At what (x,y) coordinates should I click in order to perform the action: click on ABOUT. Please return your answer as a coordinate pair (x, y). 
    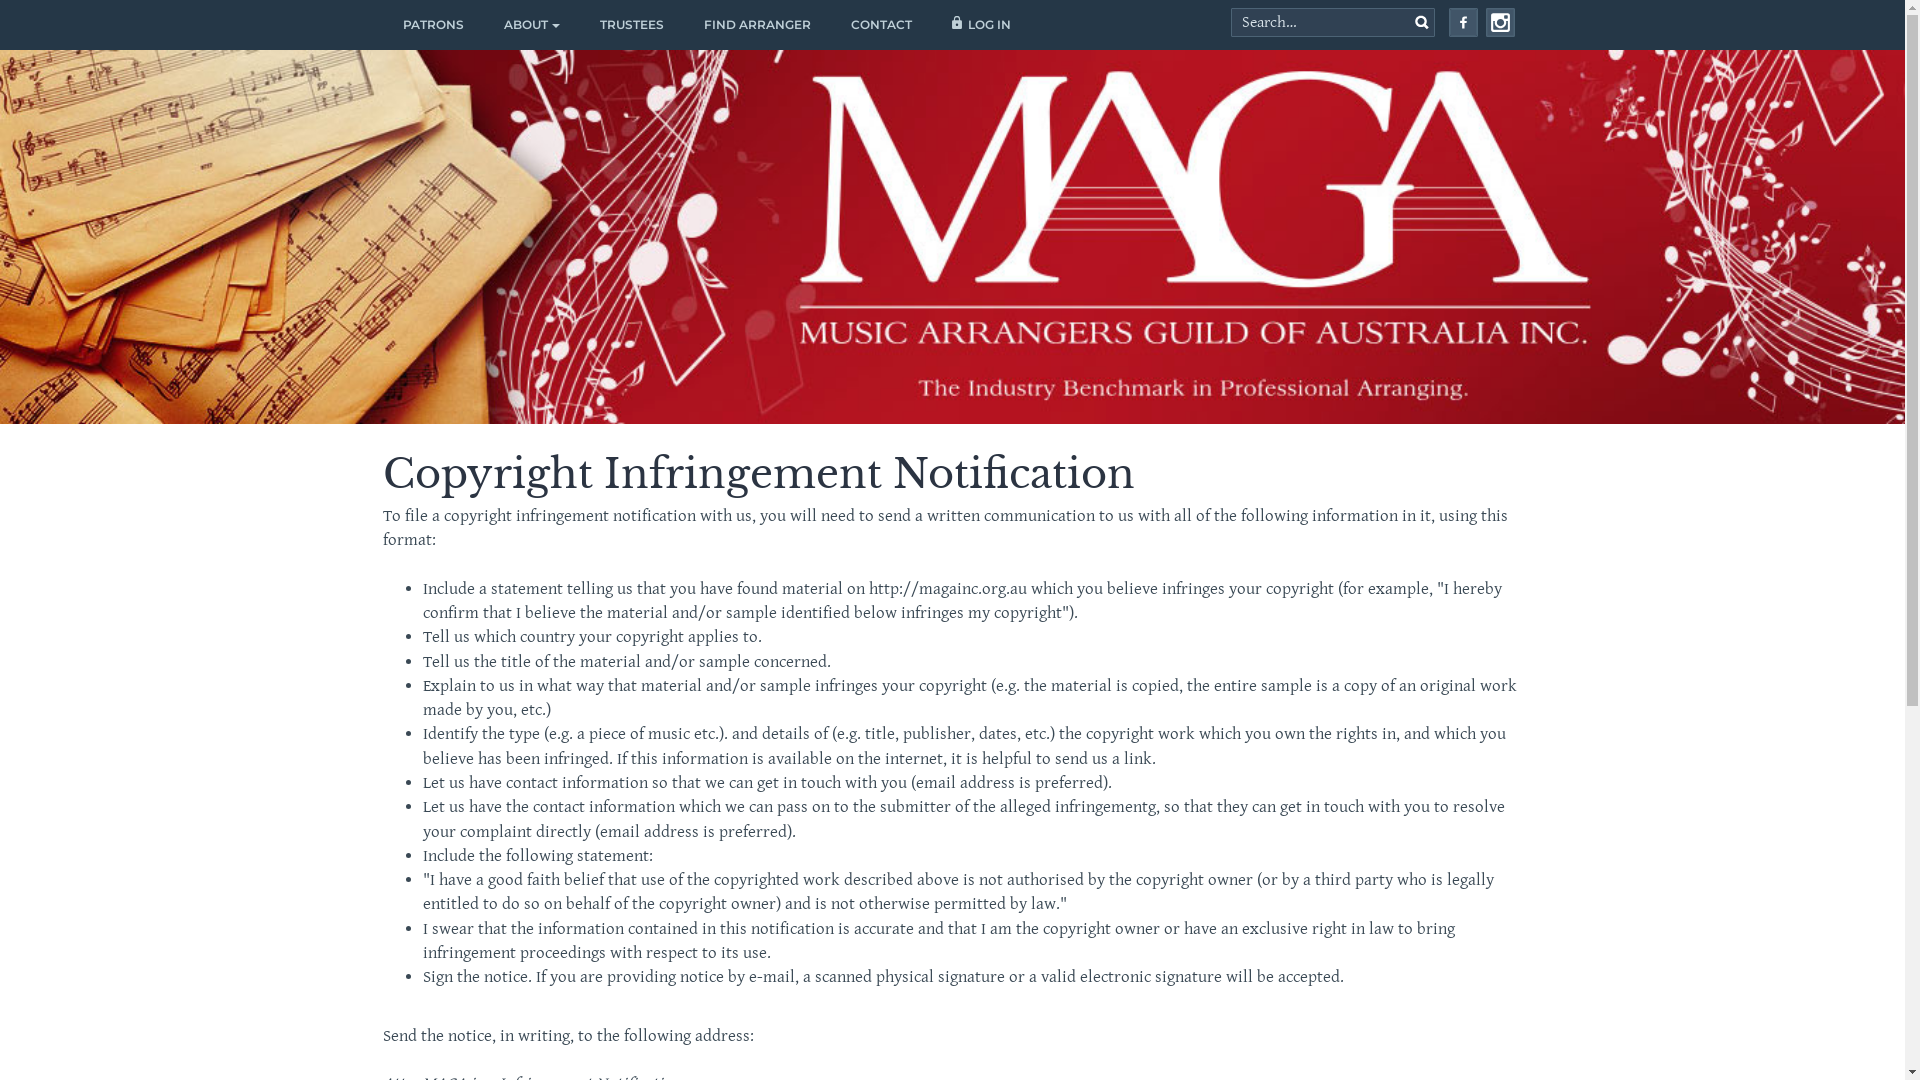
    Looking at the image, I should click on (532, 25).